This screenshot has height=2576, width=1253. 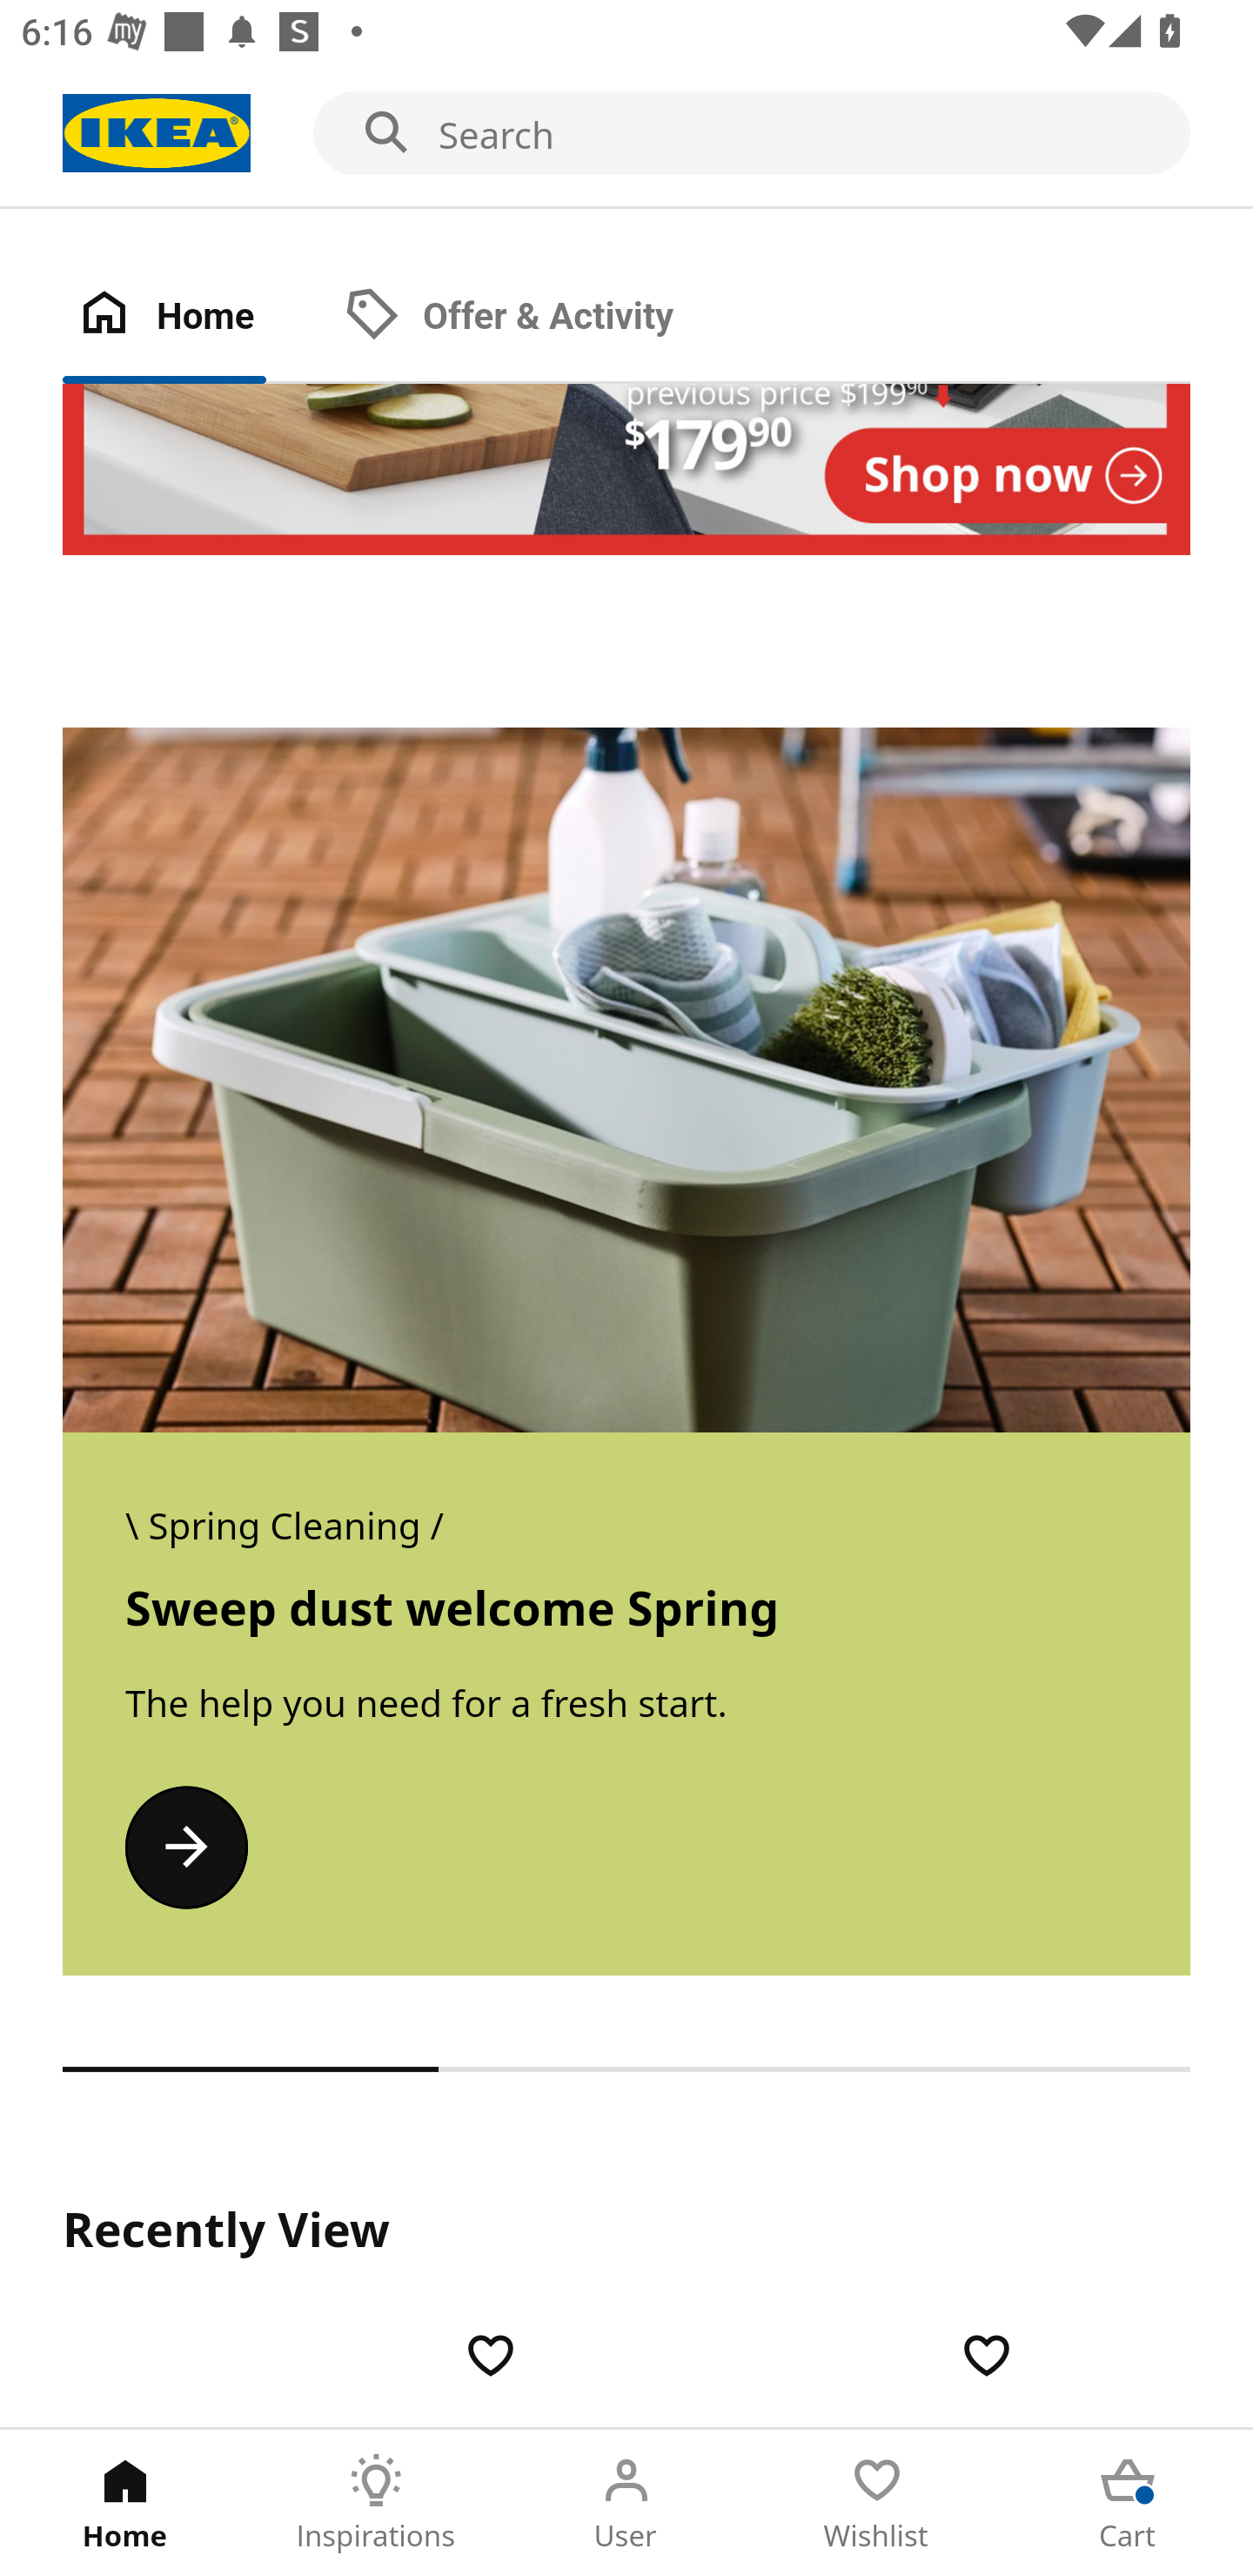 I want to click on User
Tab 3 of 5, so click(x=626, y=2503).